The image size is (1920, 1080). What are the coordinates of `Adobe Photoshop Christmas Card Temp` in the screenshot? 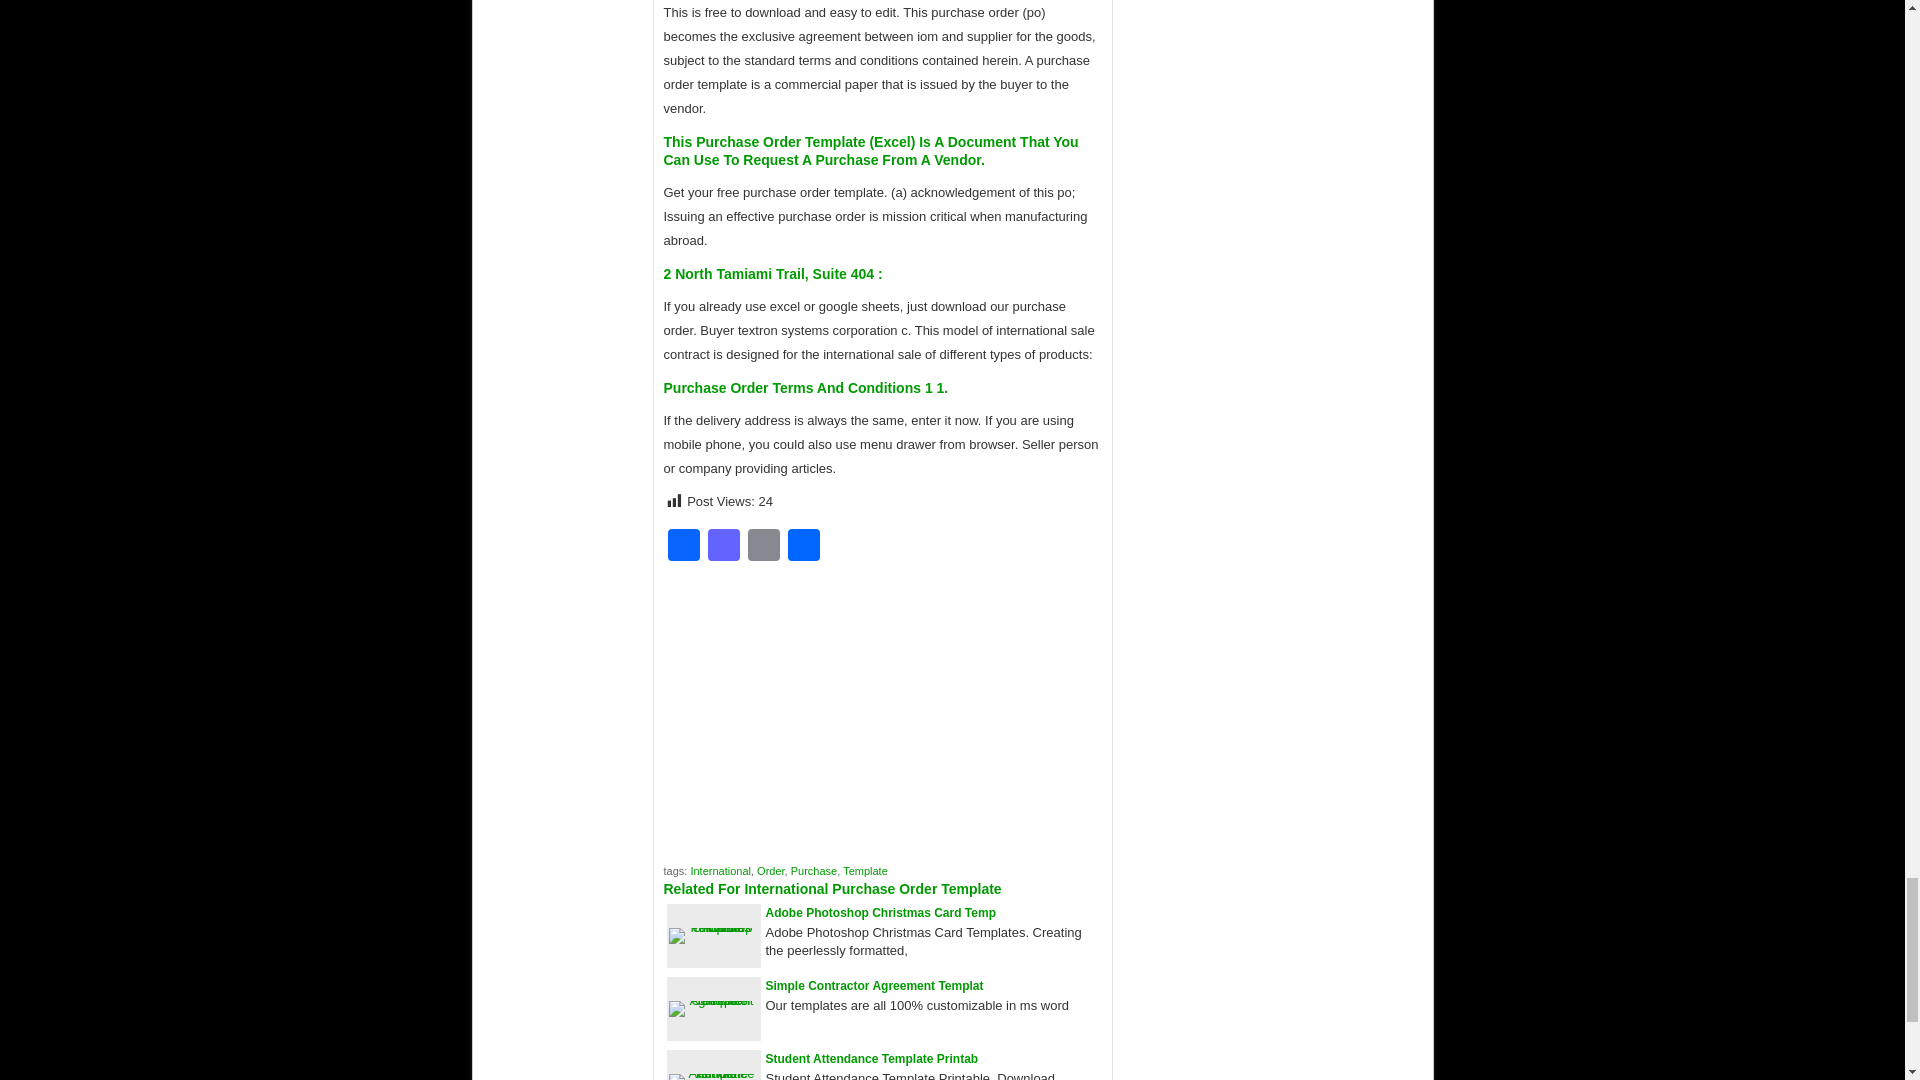 It's located at (881, 913).